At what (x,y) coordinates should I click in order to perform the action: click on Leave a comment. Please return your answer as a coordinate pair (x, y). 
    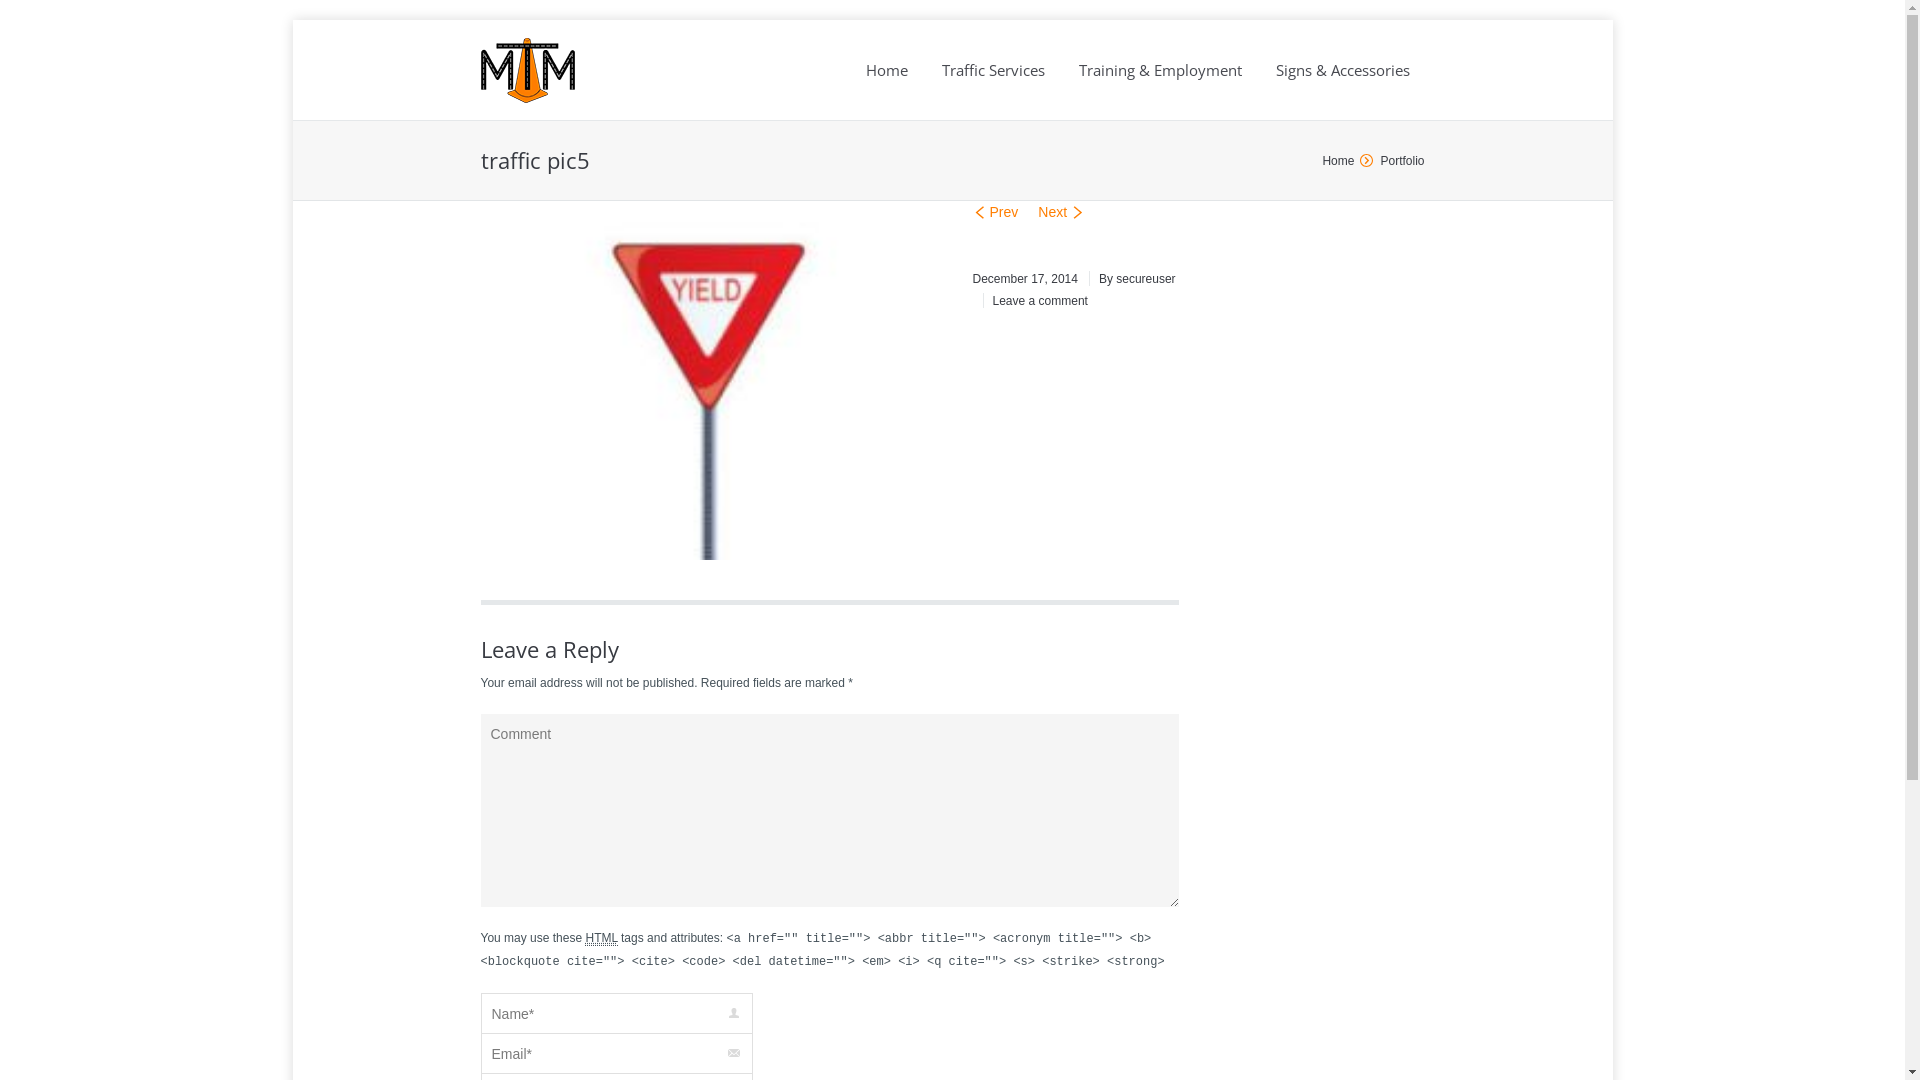
    Looking at the image, I should click on (1034, 300).